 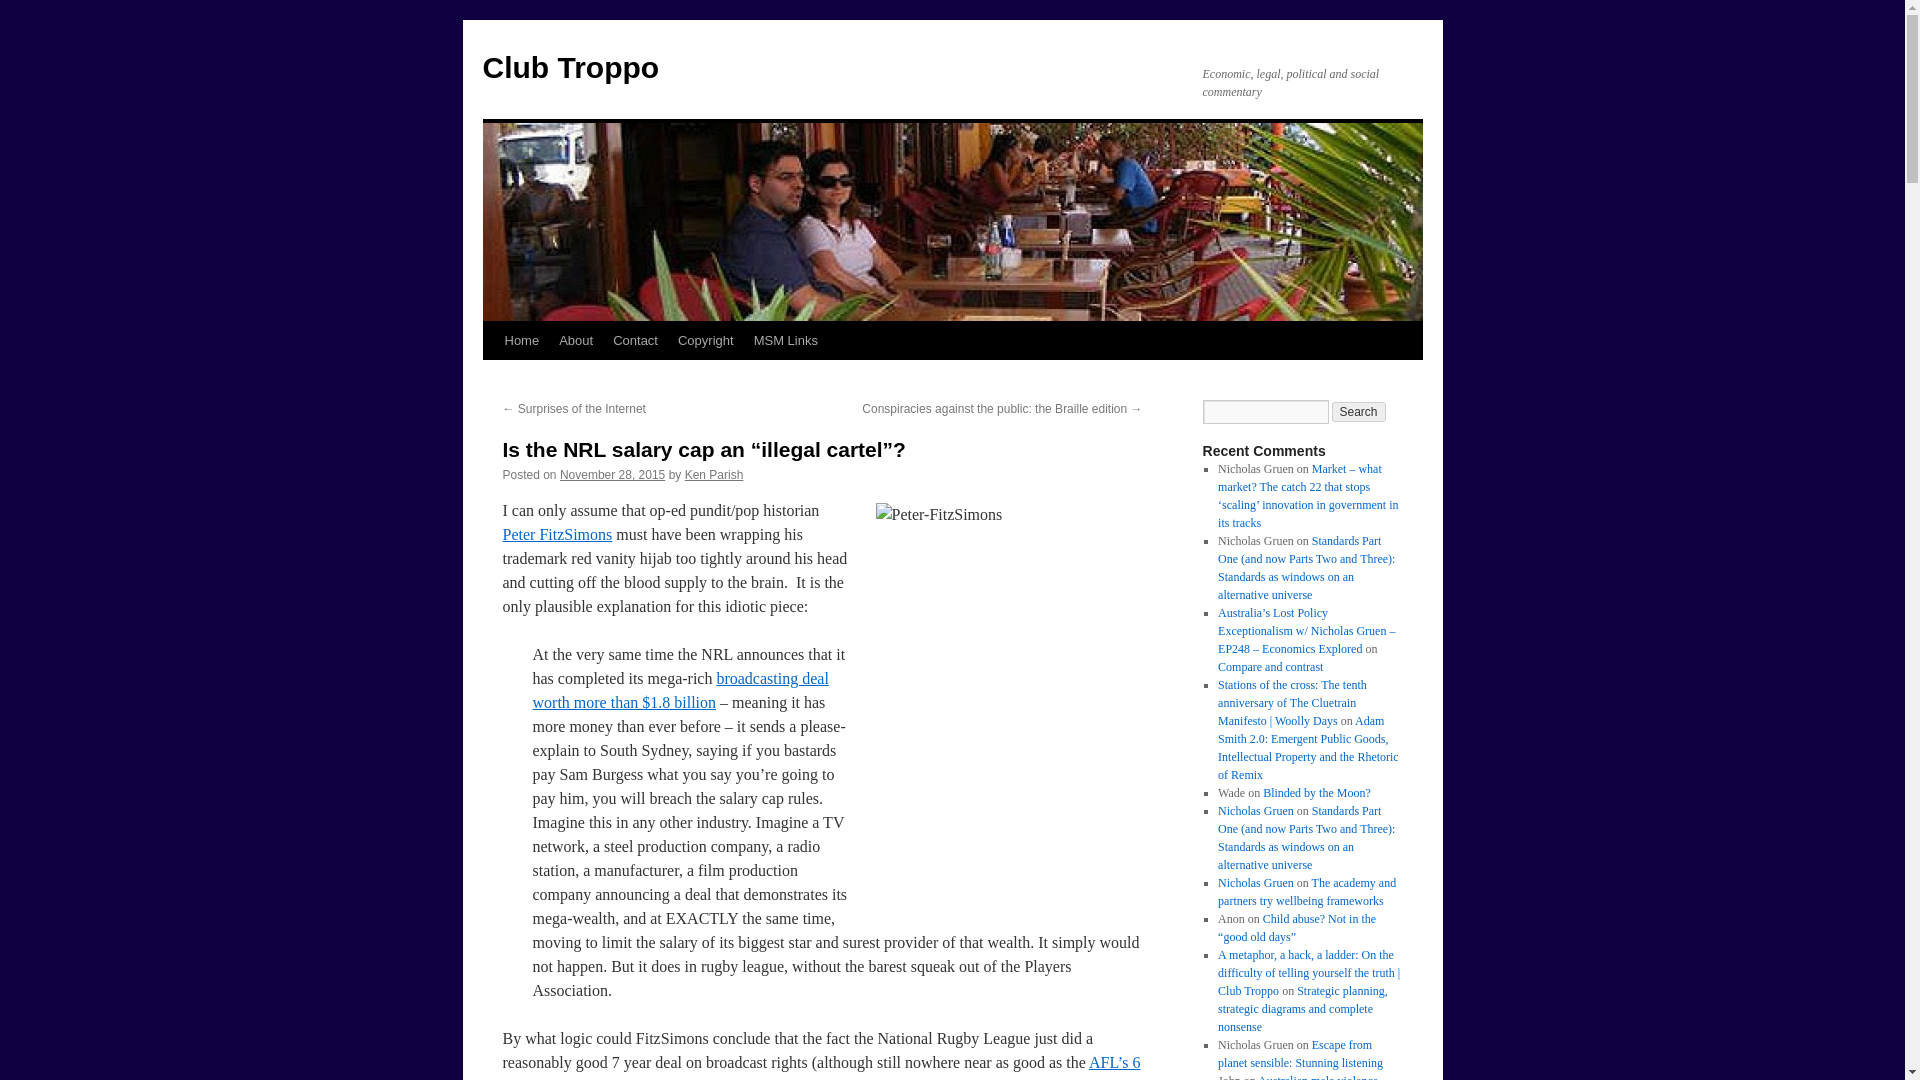 I want to click on Peter FitzSimons, so click(x=556, y=534).